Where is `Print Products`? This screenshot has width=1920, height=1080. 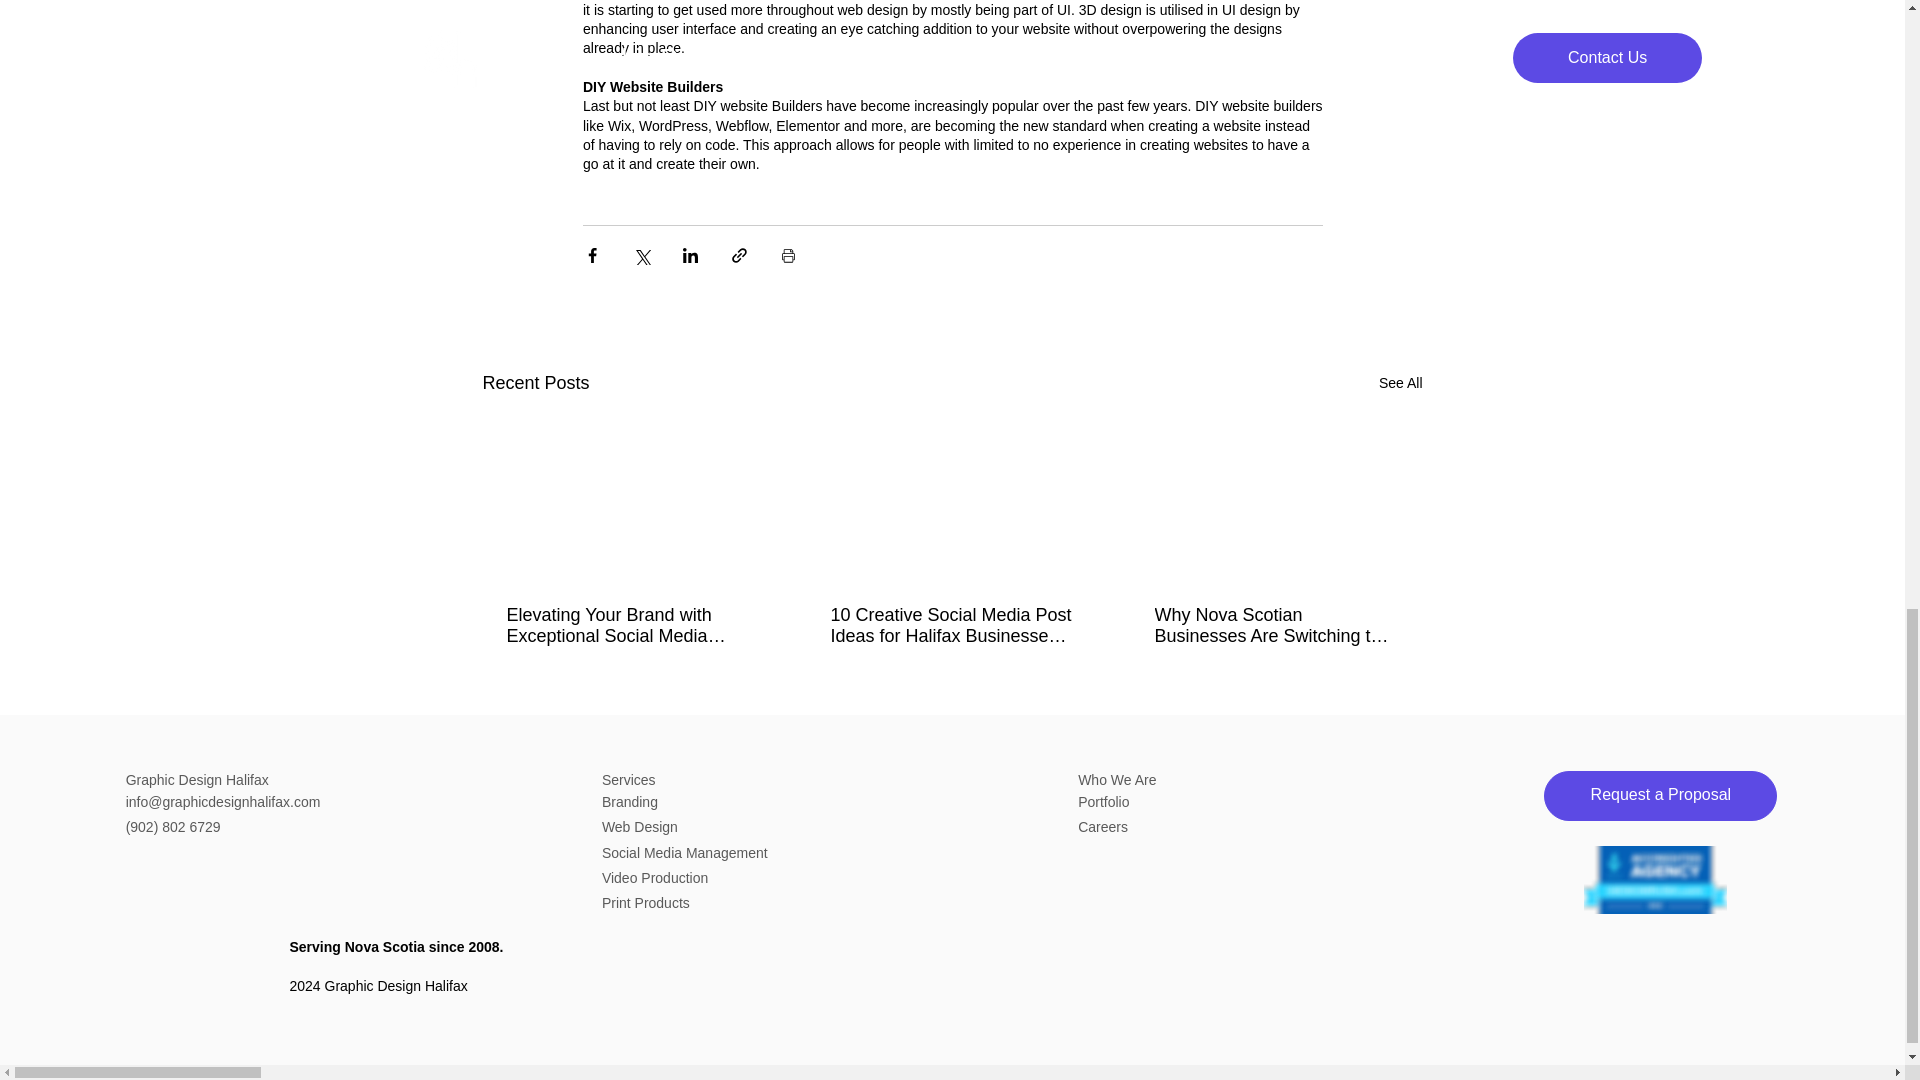 Print Products is located at coordinates (646, 903).